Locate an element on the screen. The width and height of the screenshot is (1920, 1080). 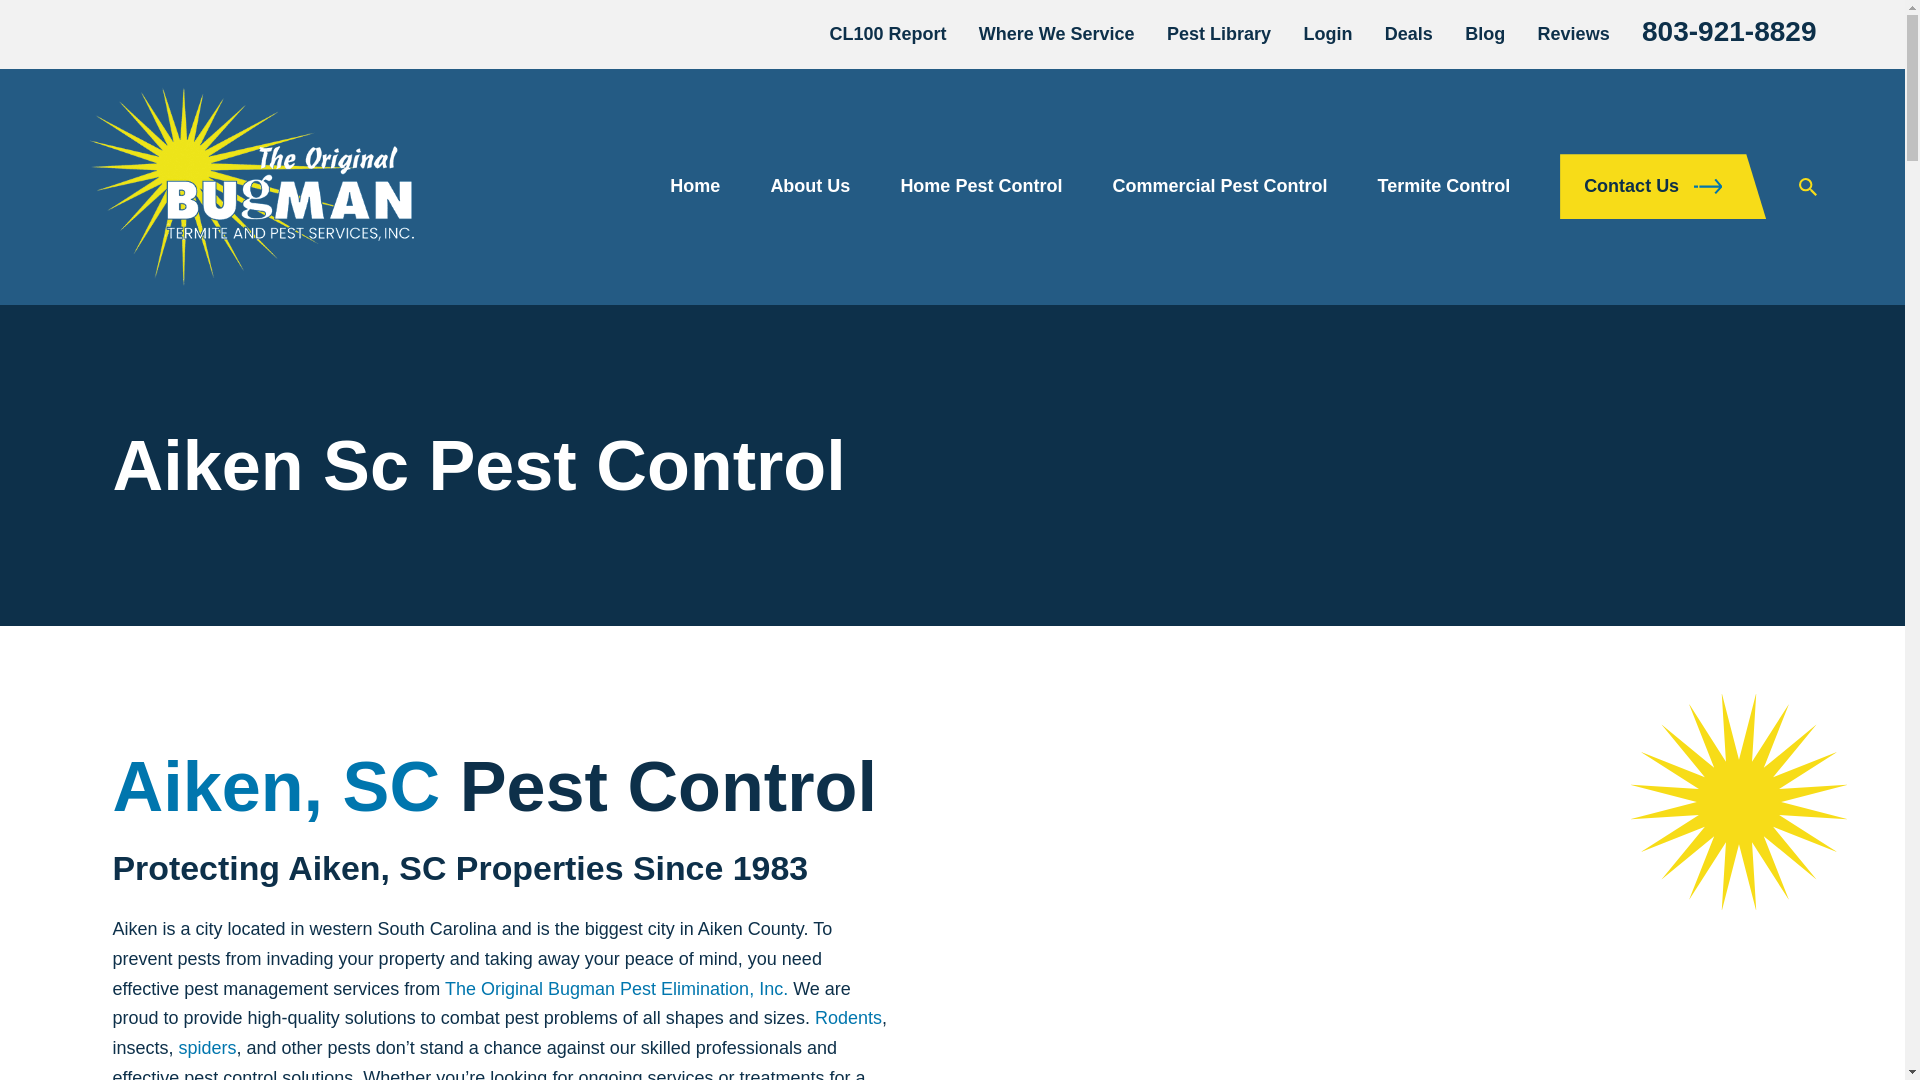
Home Pest Control is located at coordinates (980, 186).